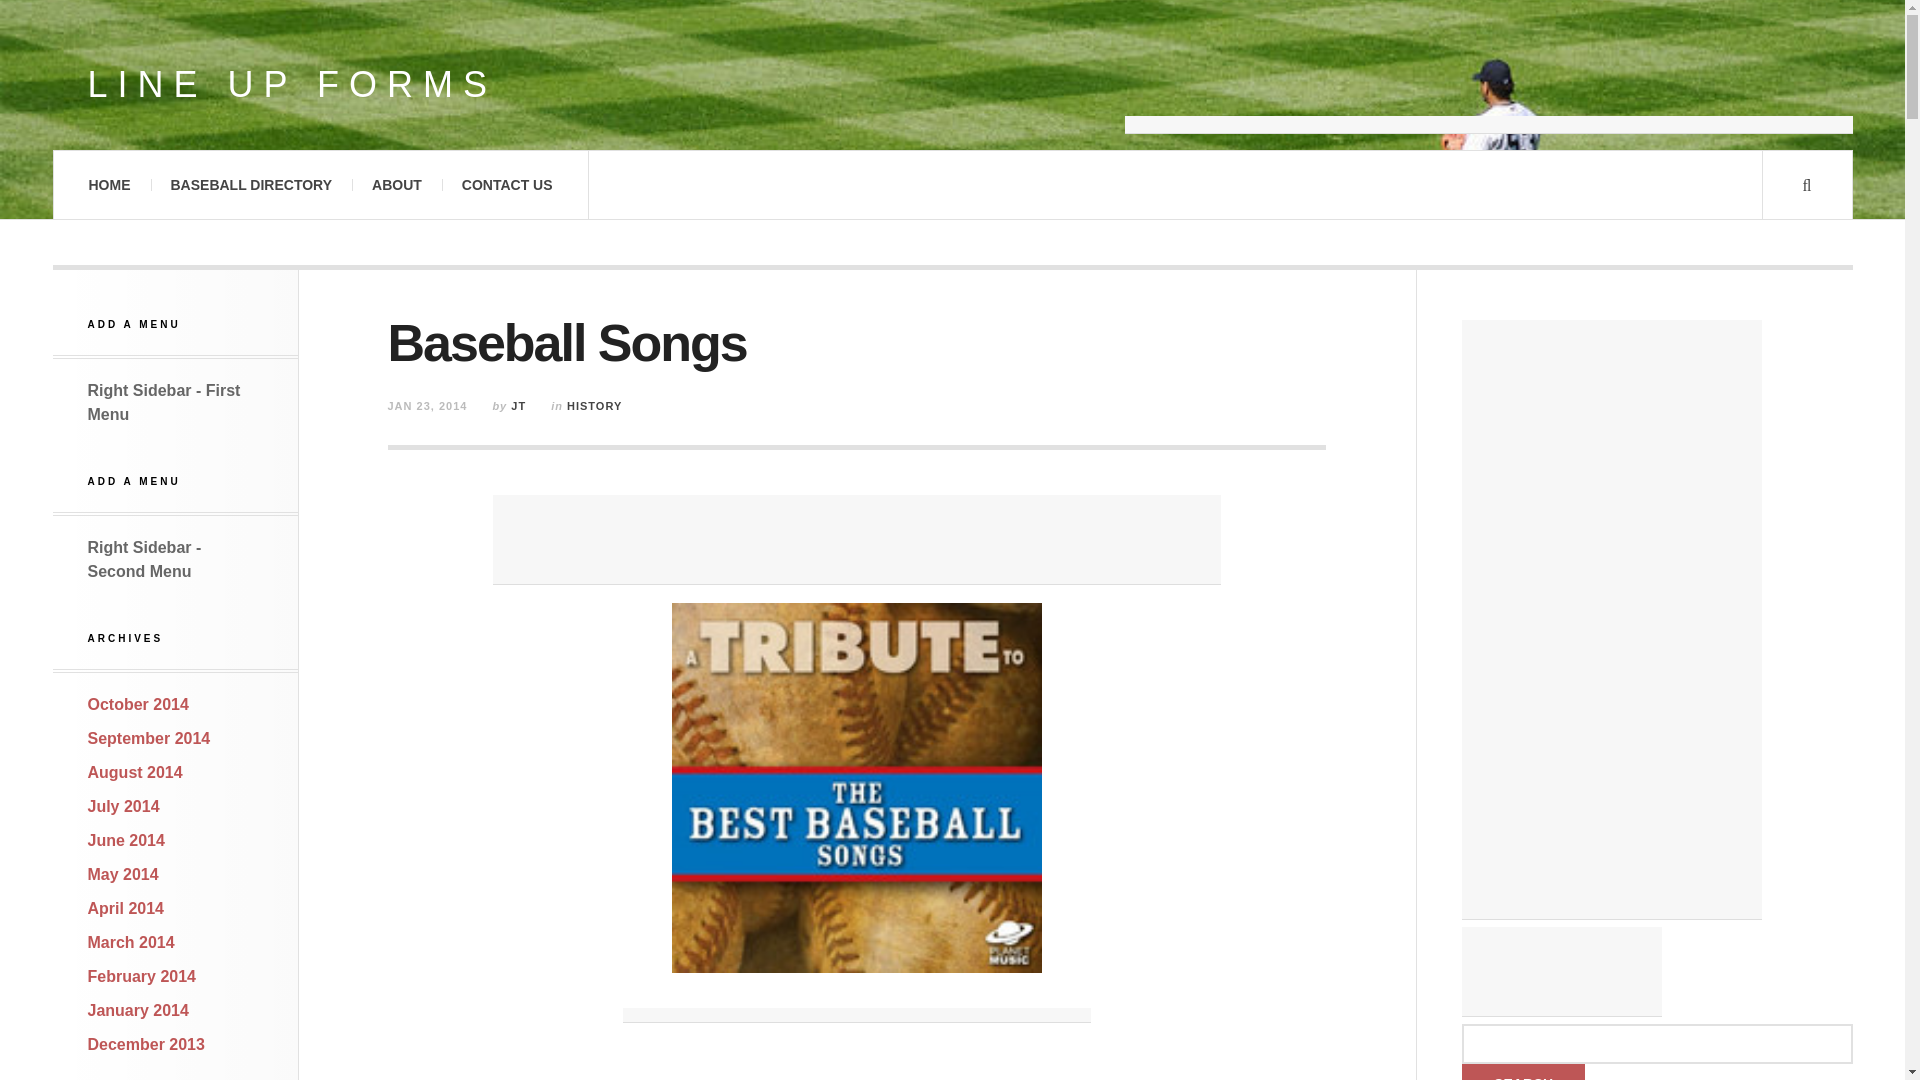 The height and width of the screenshot is (1080, 1920). What do you see at coordinates (594, 405) in the screenshot?
I see `HISTORY` at bounding box center [594, 405].